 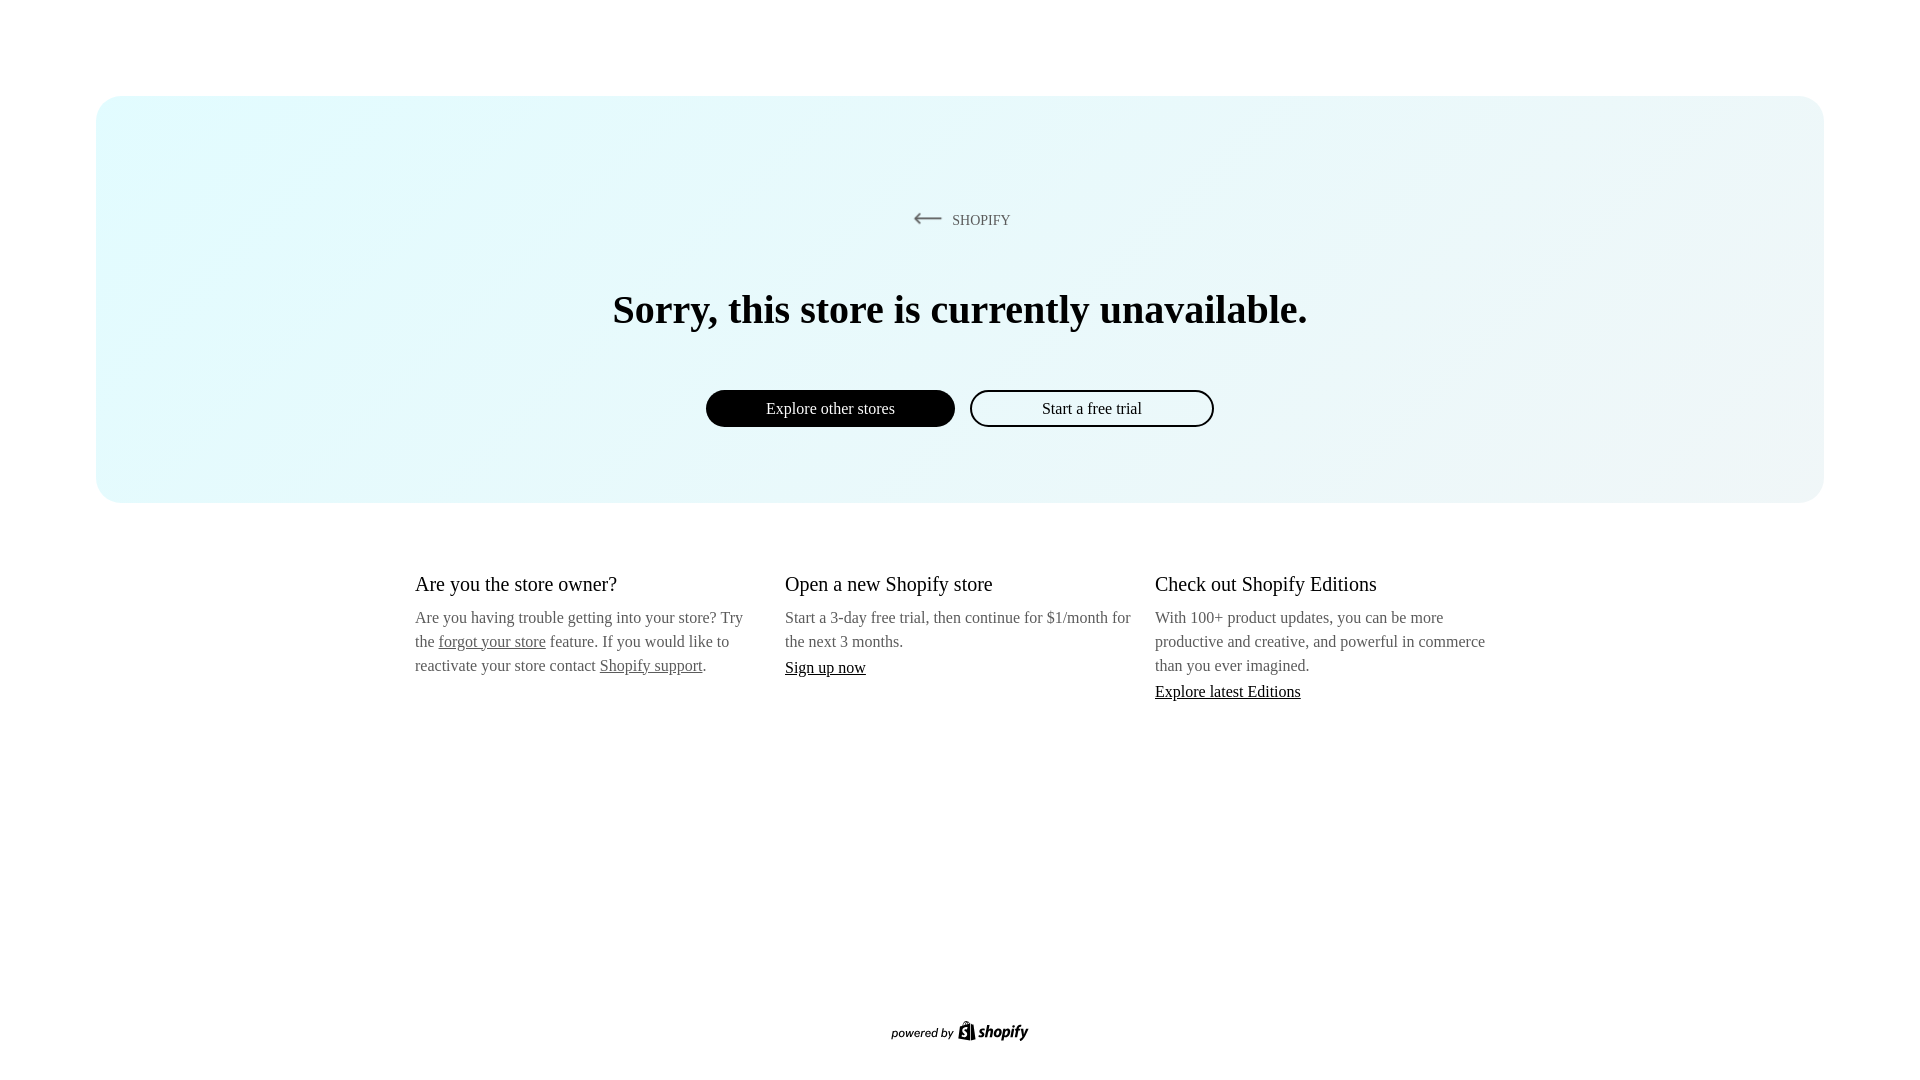 What do you see at coordinates (825, 667) in the screenshot?
I see `Sign up now` at bounding box center [825, 667].